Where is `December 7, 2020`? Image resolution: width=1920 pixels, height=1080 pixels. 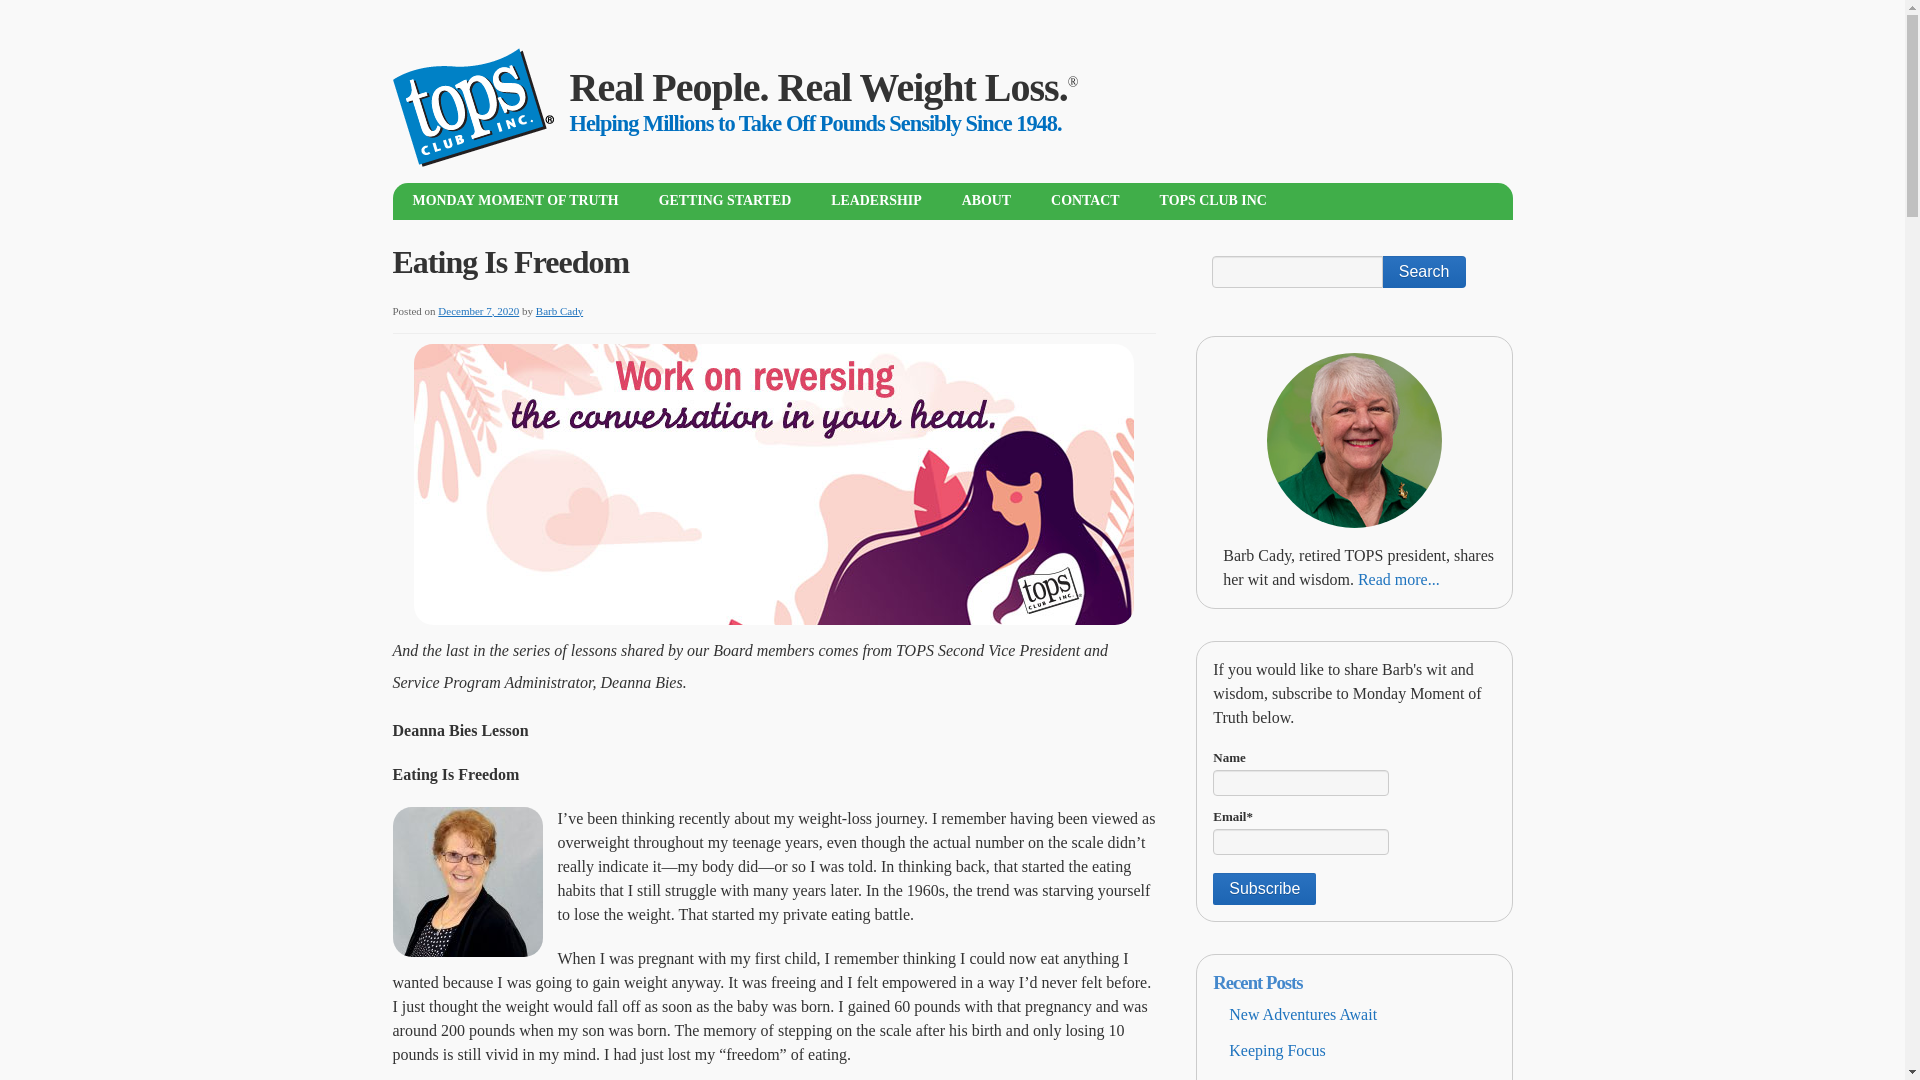
December 7, 2020 is located at coordinates (478, 310).